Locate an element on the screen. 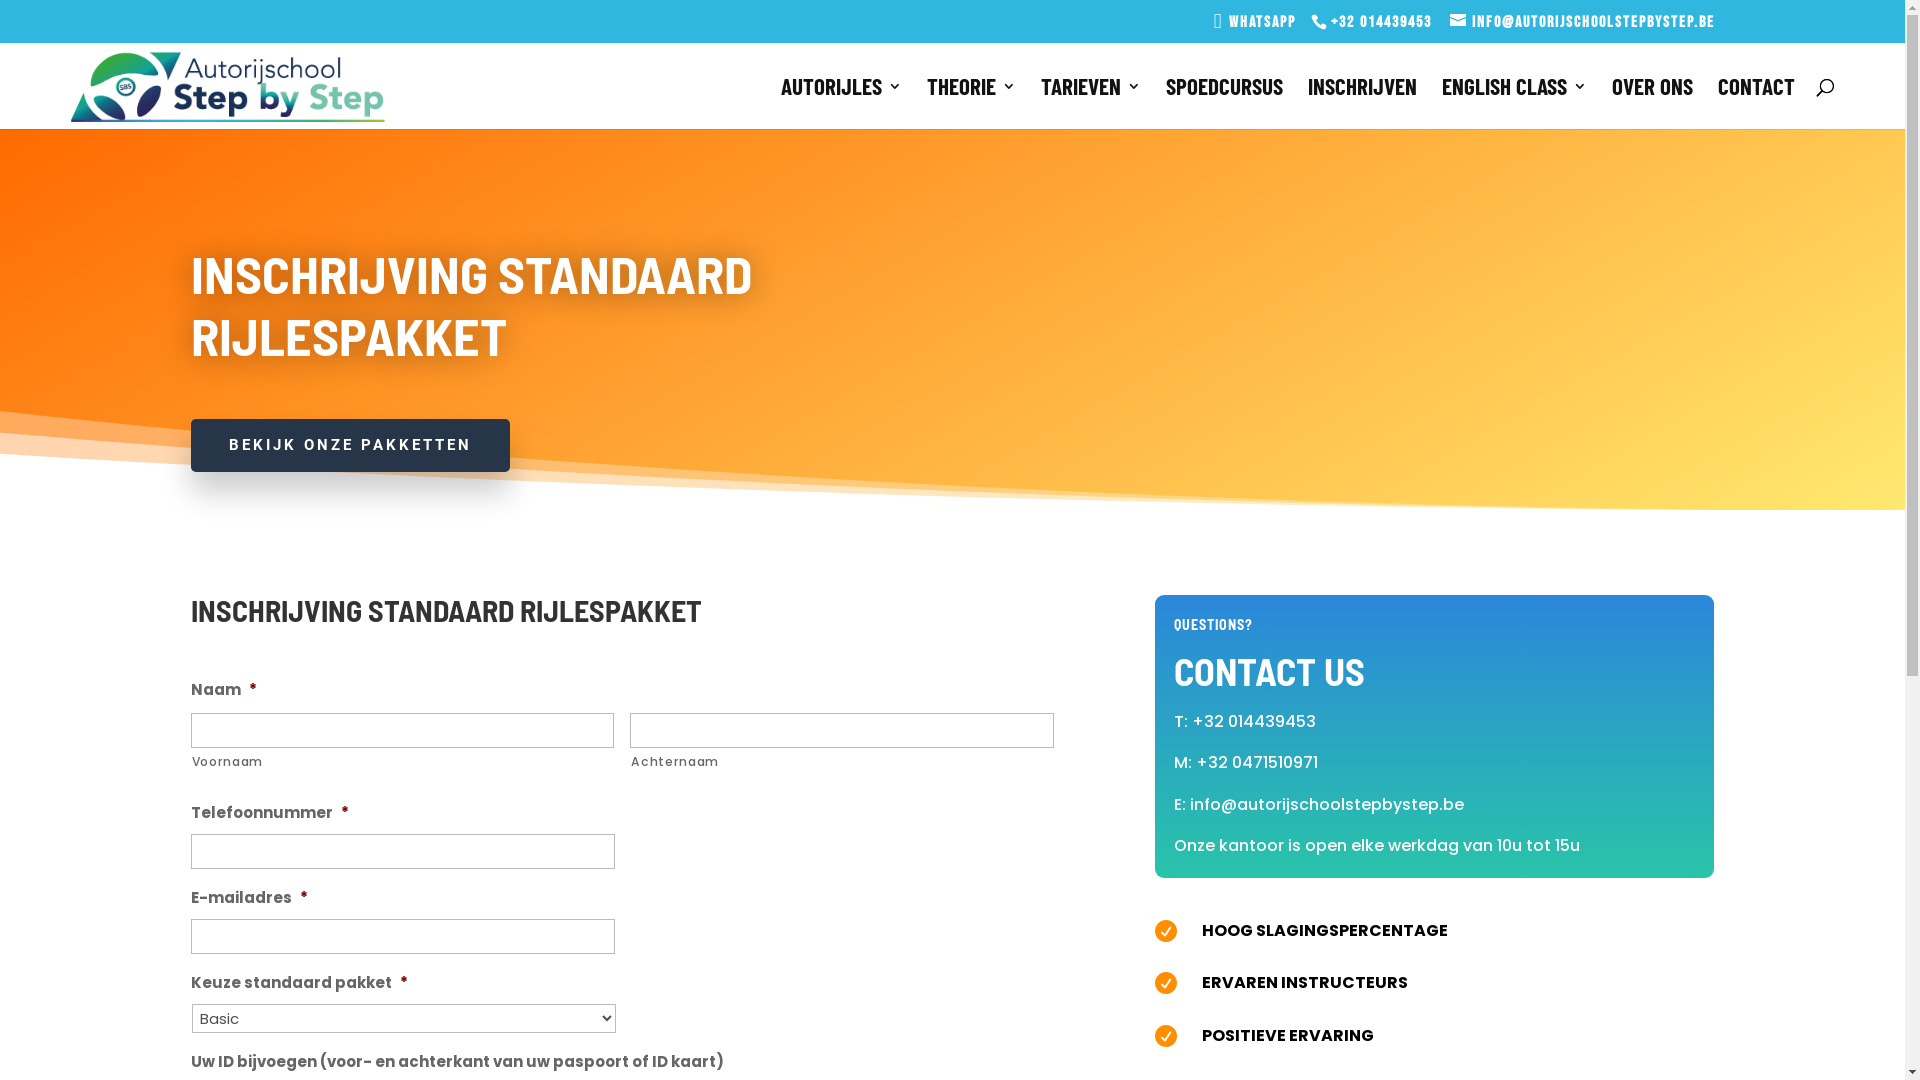 This screenshot has height=1080, width=1920. TARIEVEN is located at coordinates (1091, 104).